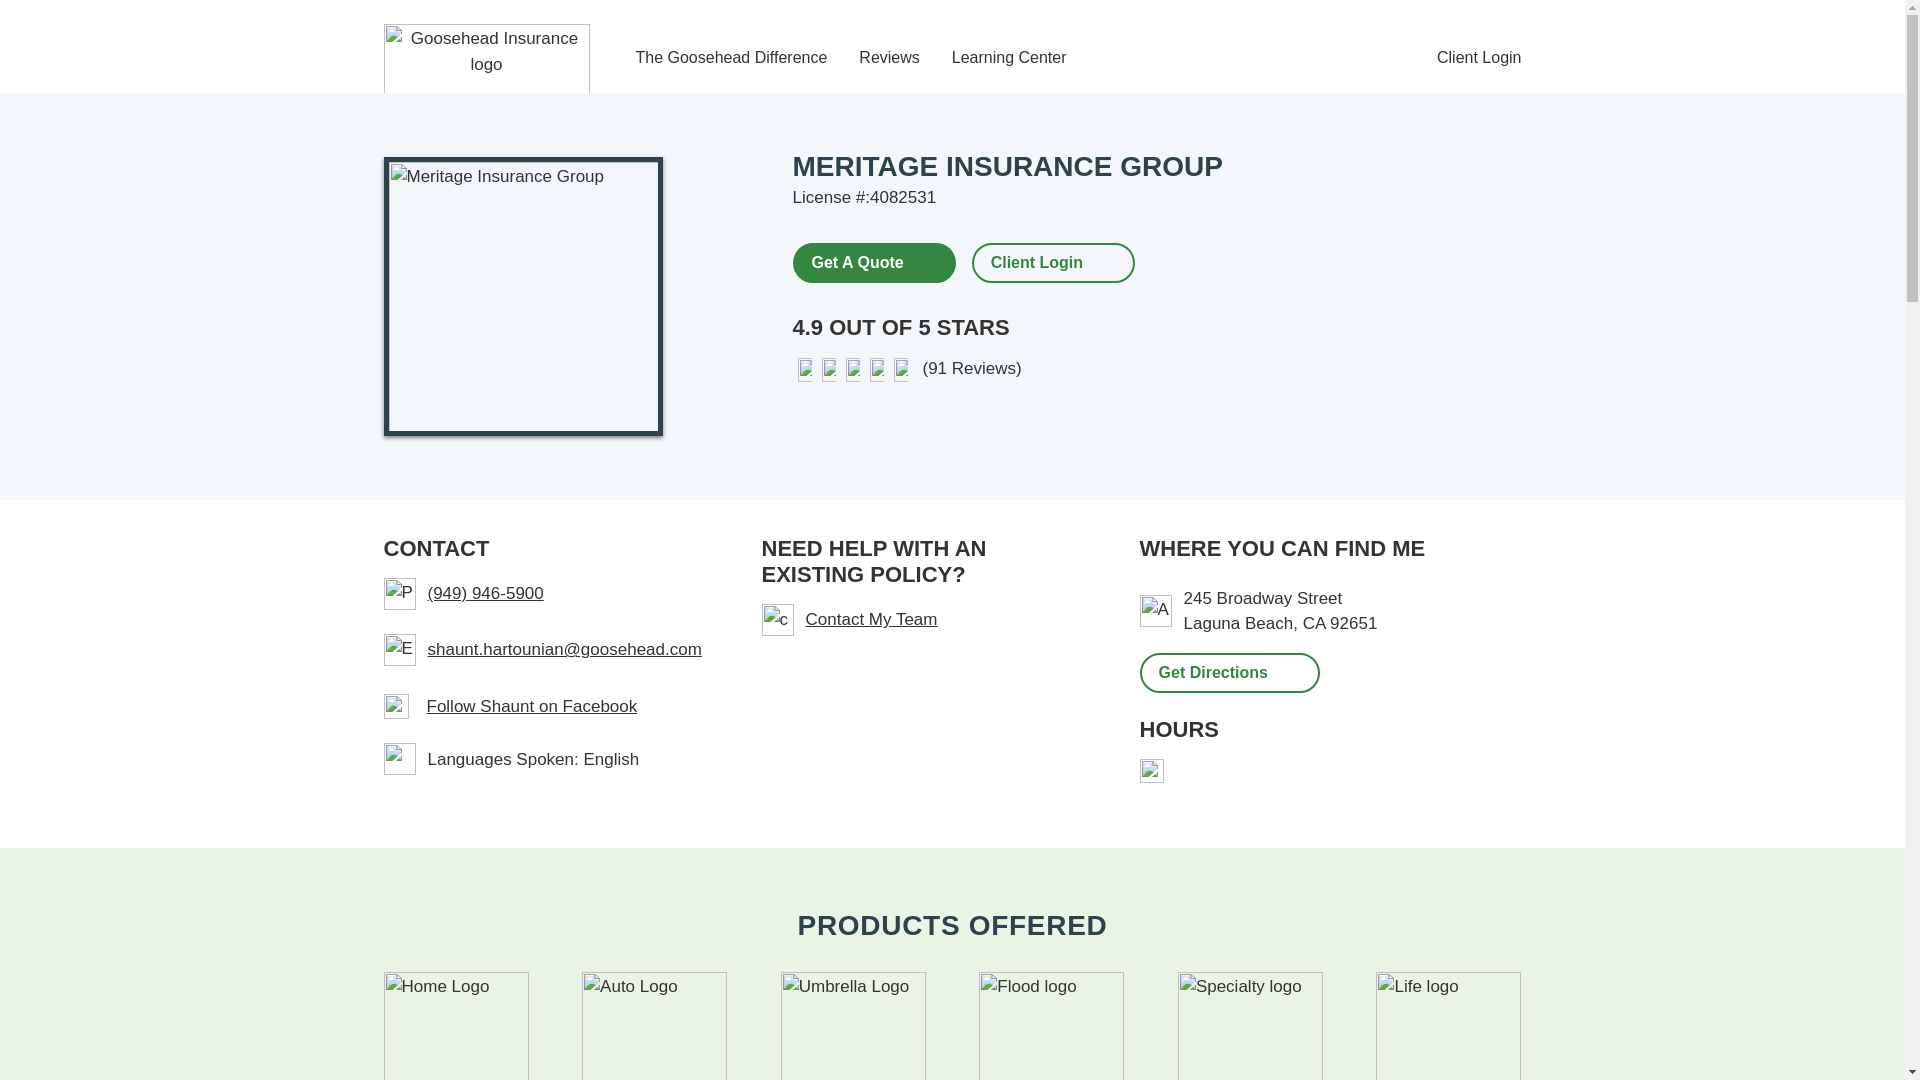  Describe the element at coordinates (1230, 673) in the screenshot. I see `Get Directions` at that location.